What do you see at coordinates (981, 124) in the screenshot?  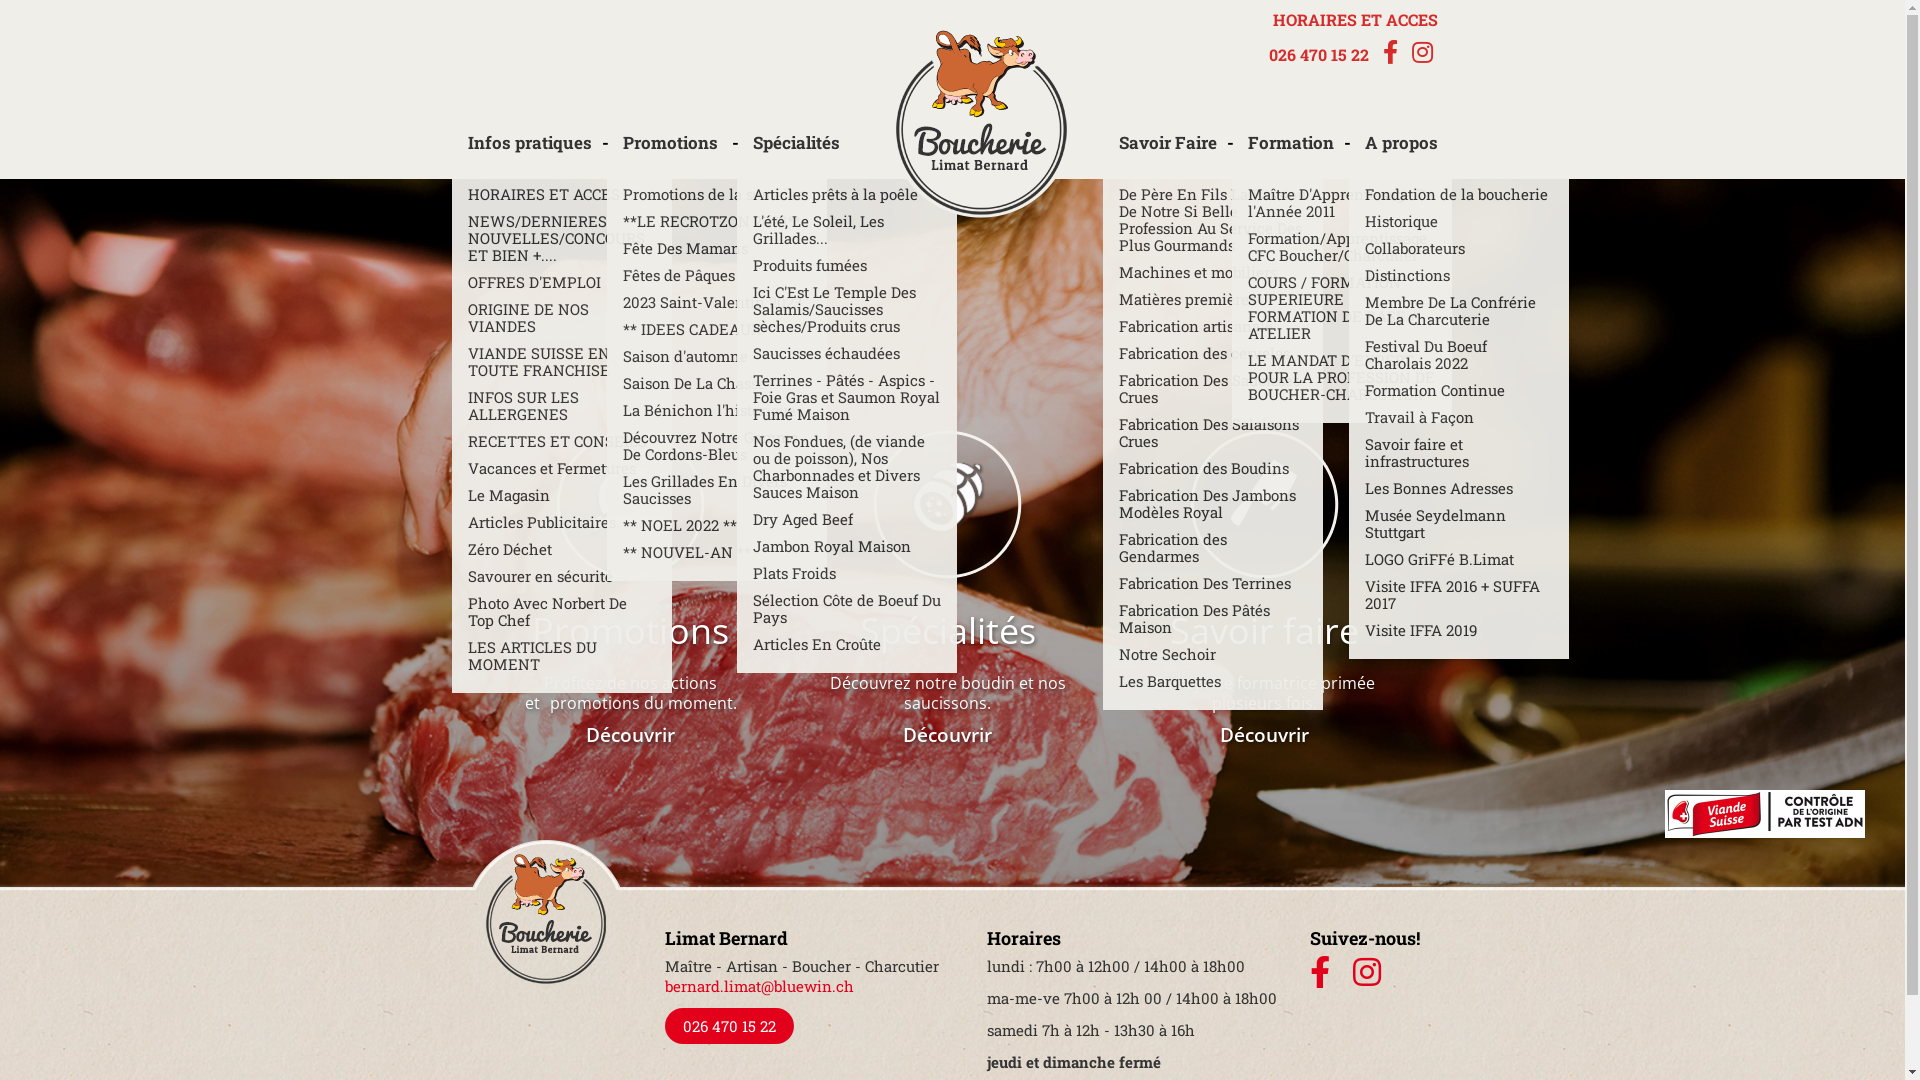 I see `boucherie-limat.ch` at bounding box center [981, 124].